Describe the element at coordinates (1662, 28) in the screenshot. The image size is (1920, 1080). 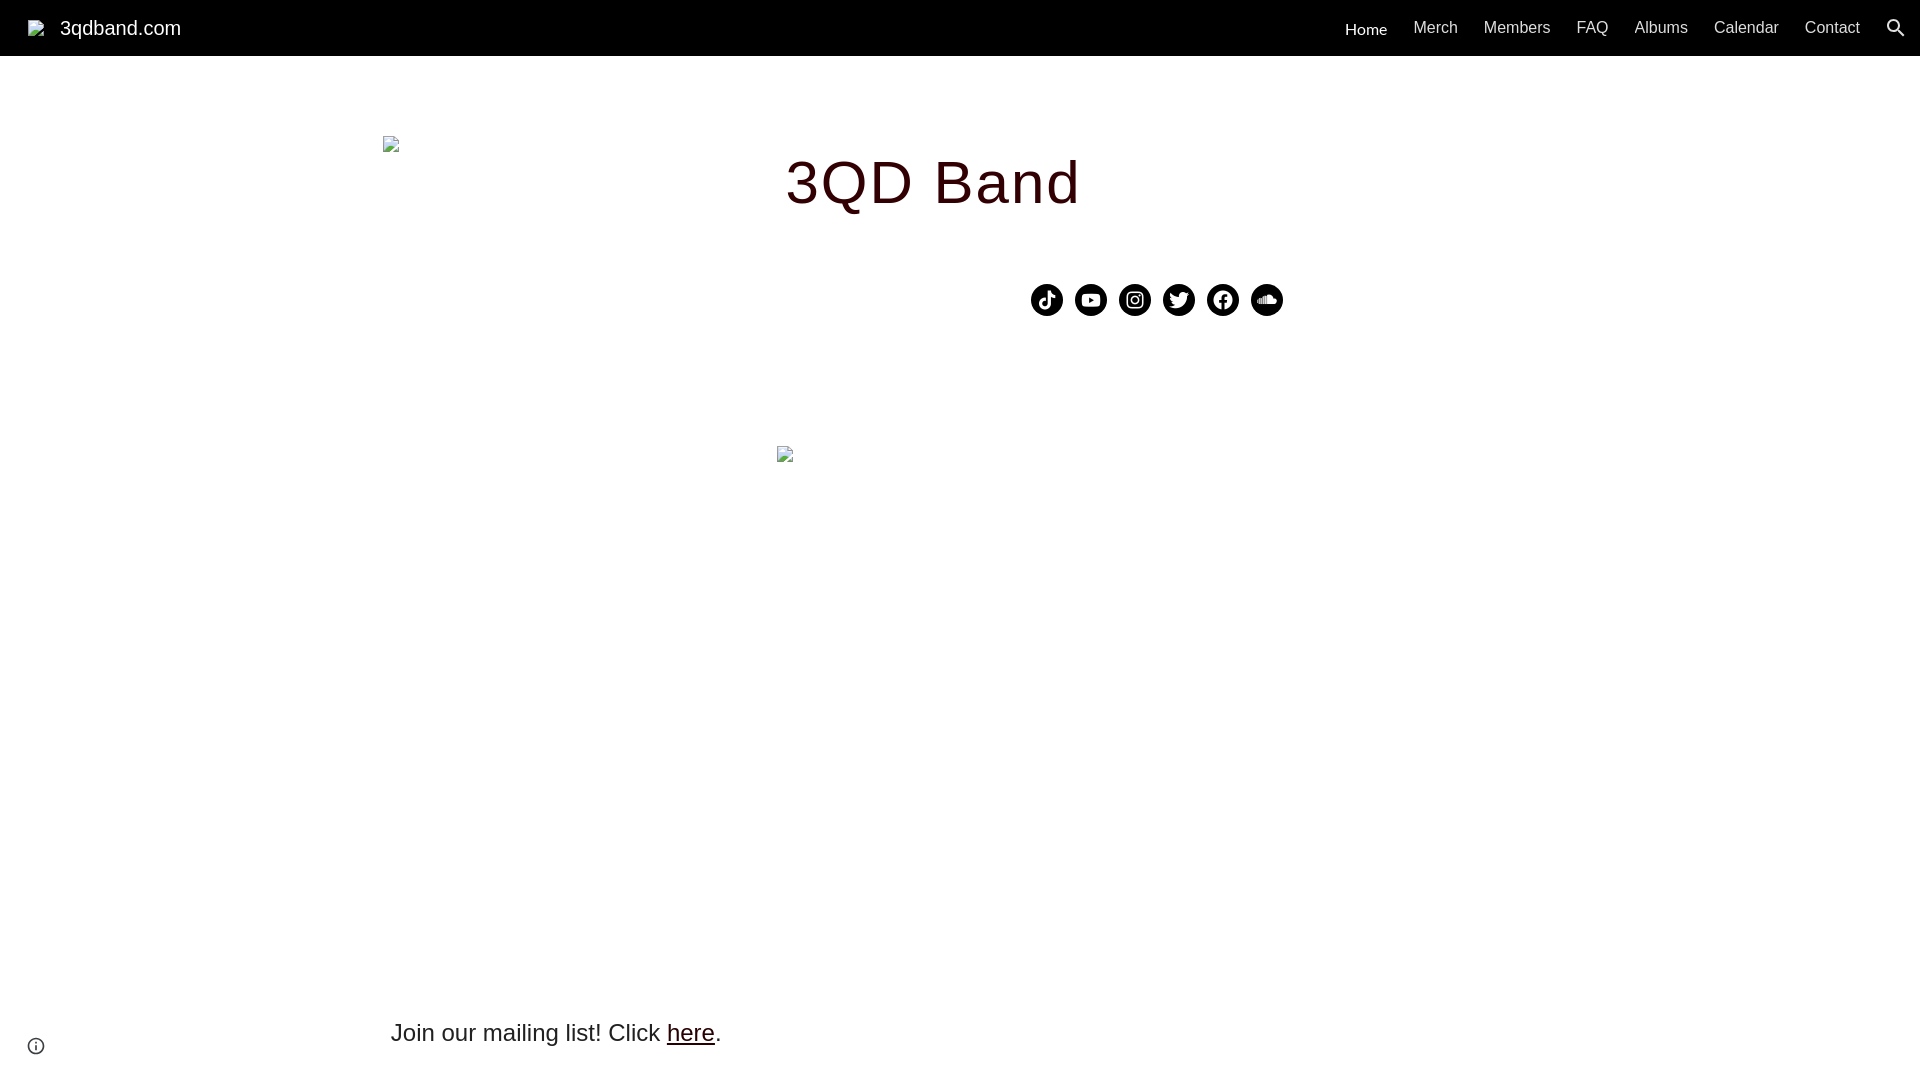
I see `Albums` at that location.